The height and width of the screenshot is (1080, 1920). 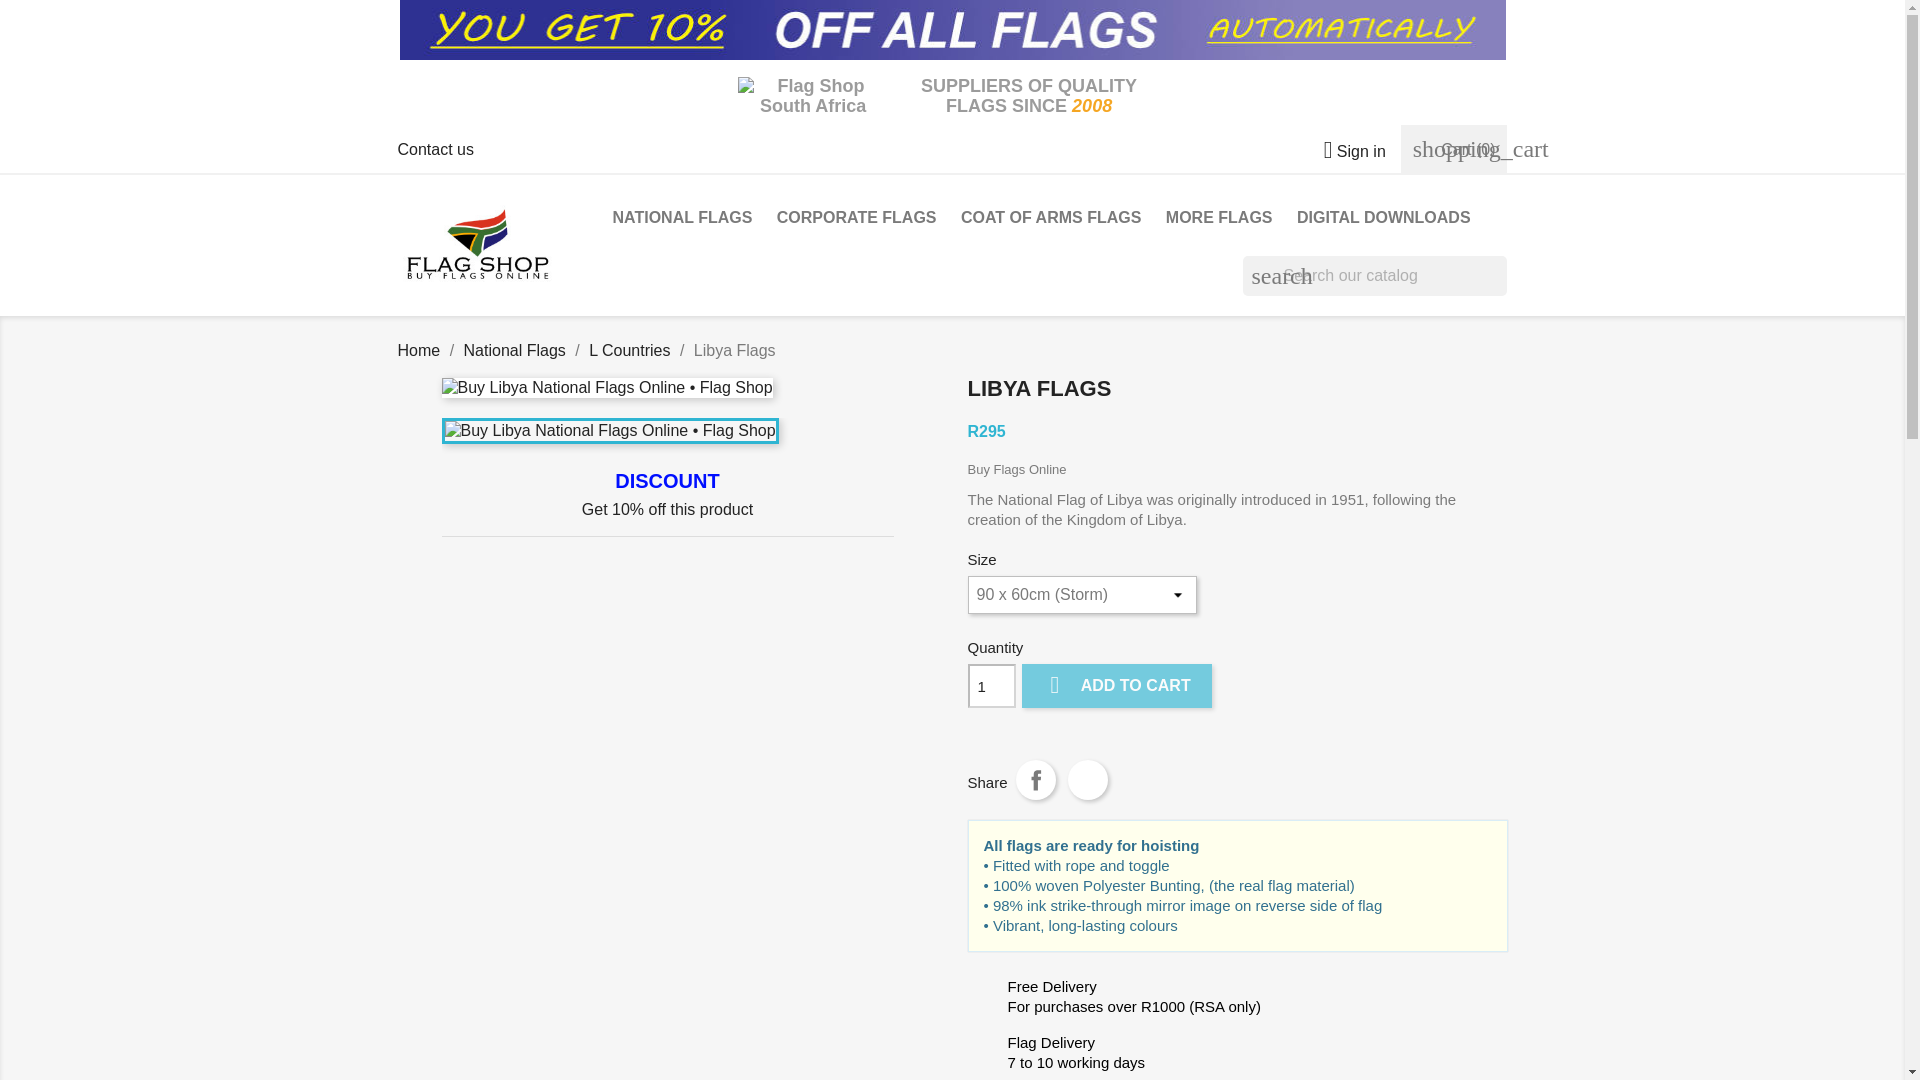 What do you see at coordinates (436, 149) in the screenshot?
I see `Contact us` at bounding box center [436, 149].